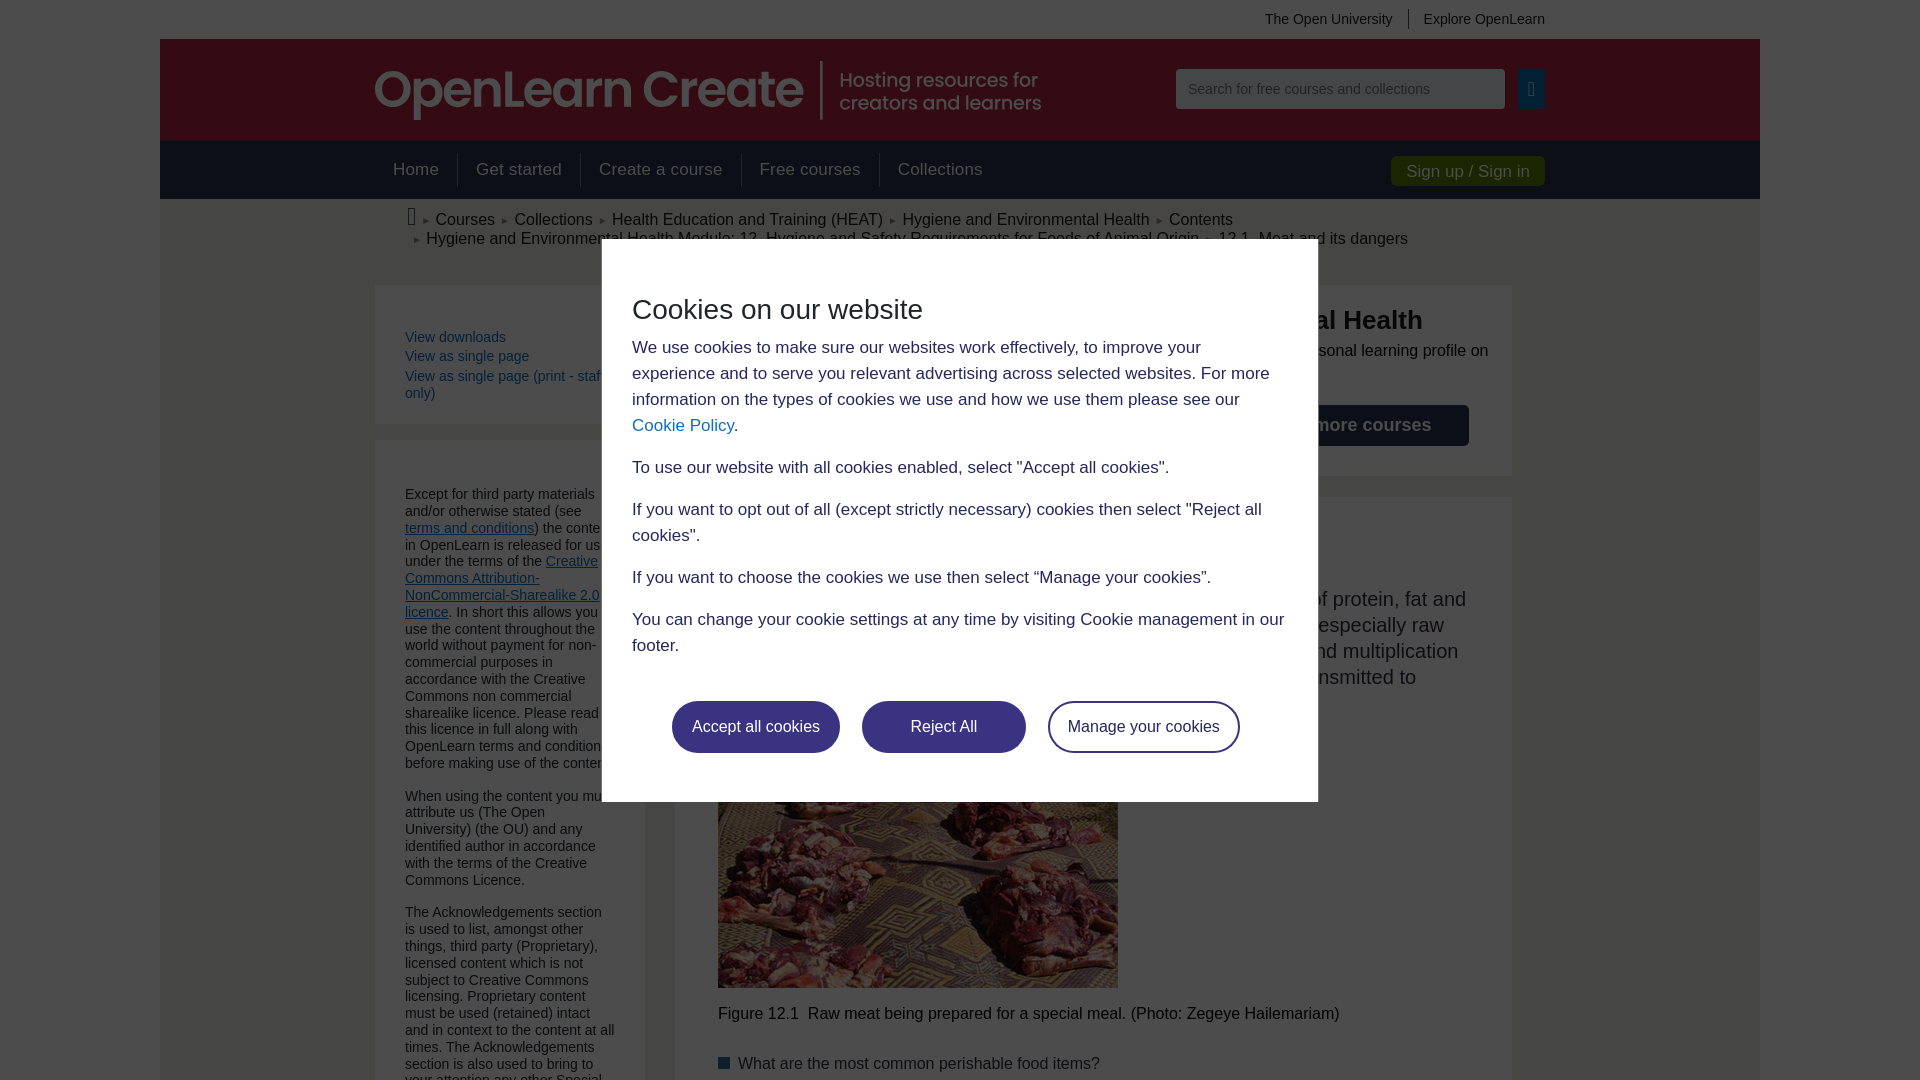 This screenshot has width=1920, height=1080. What do you see at coordinates (944, 726) in the screenshot?
I see `Reject All` at bounding box center [944, 726].